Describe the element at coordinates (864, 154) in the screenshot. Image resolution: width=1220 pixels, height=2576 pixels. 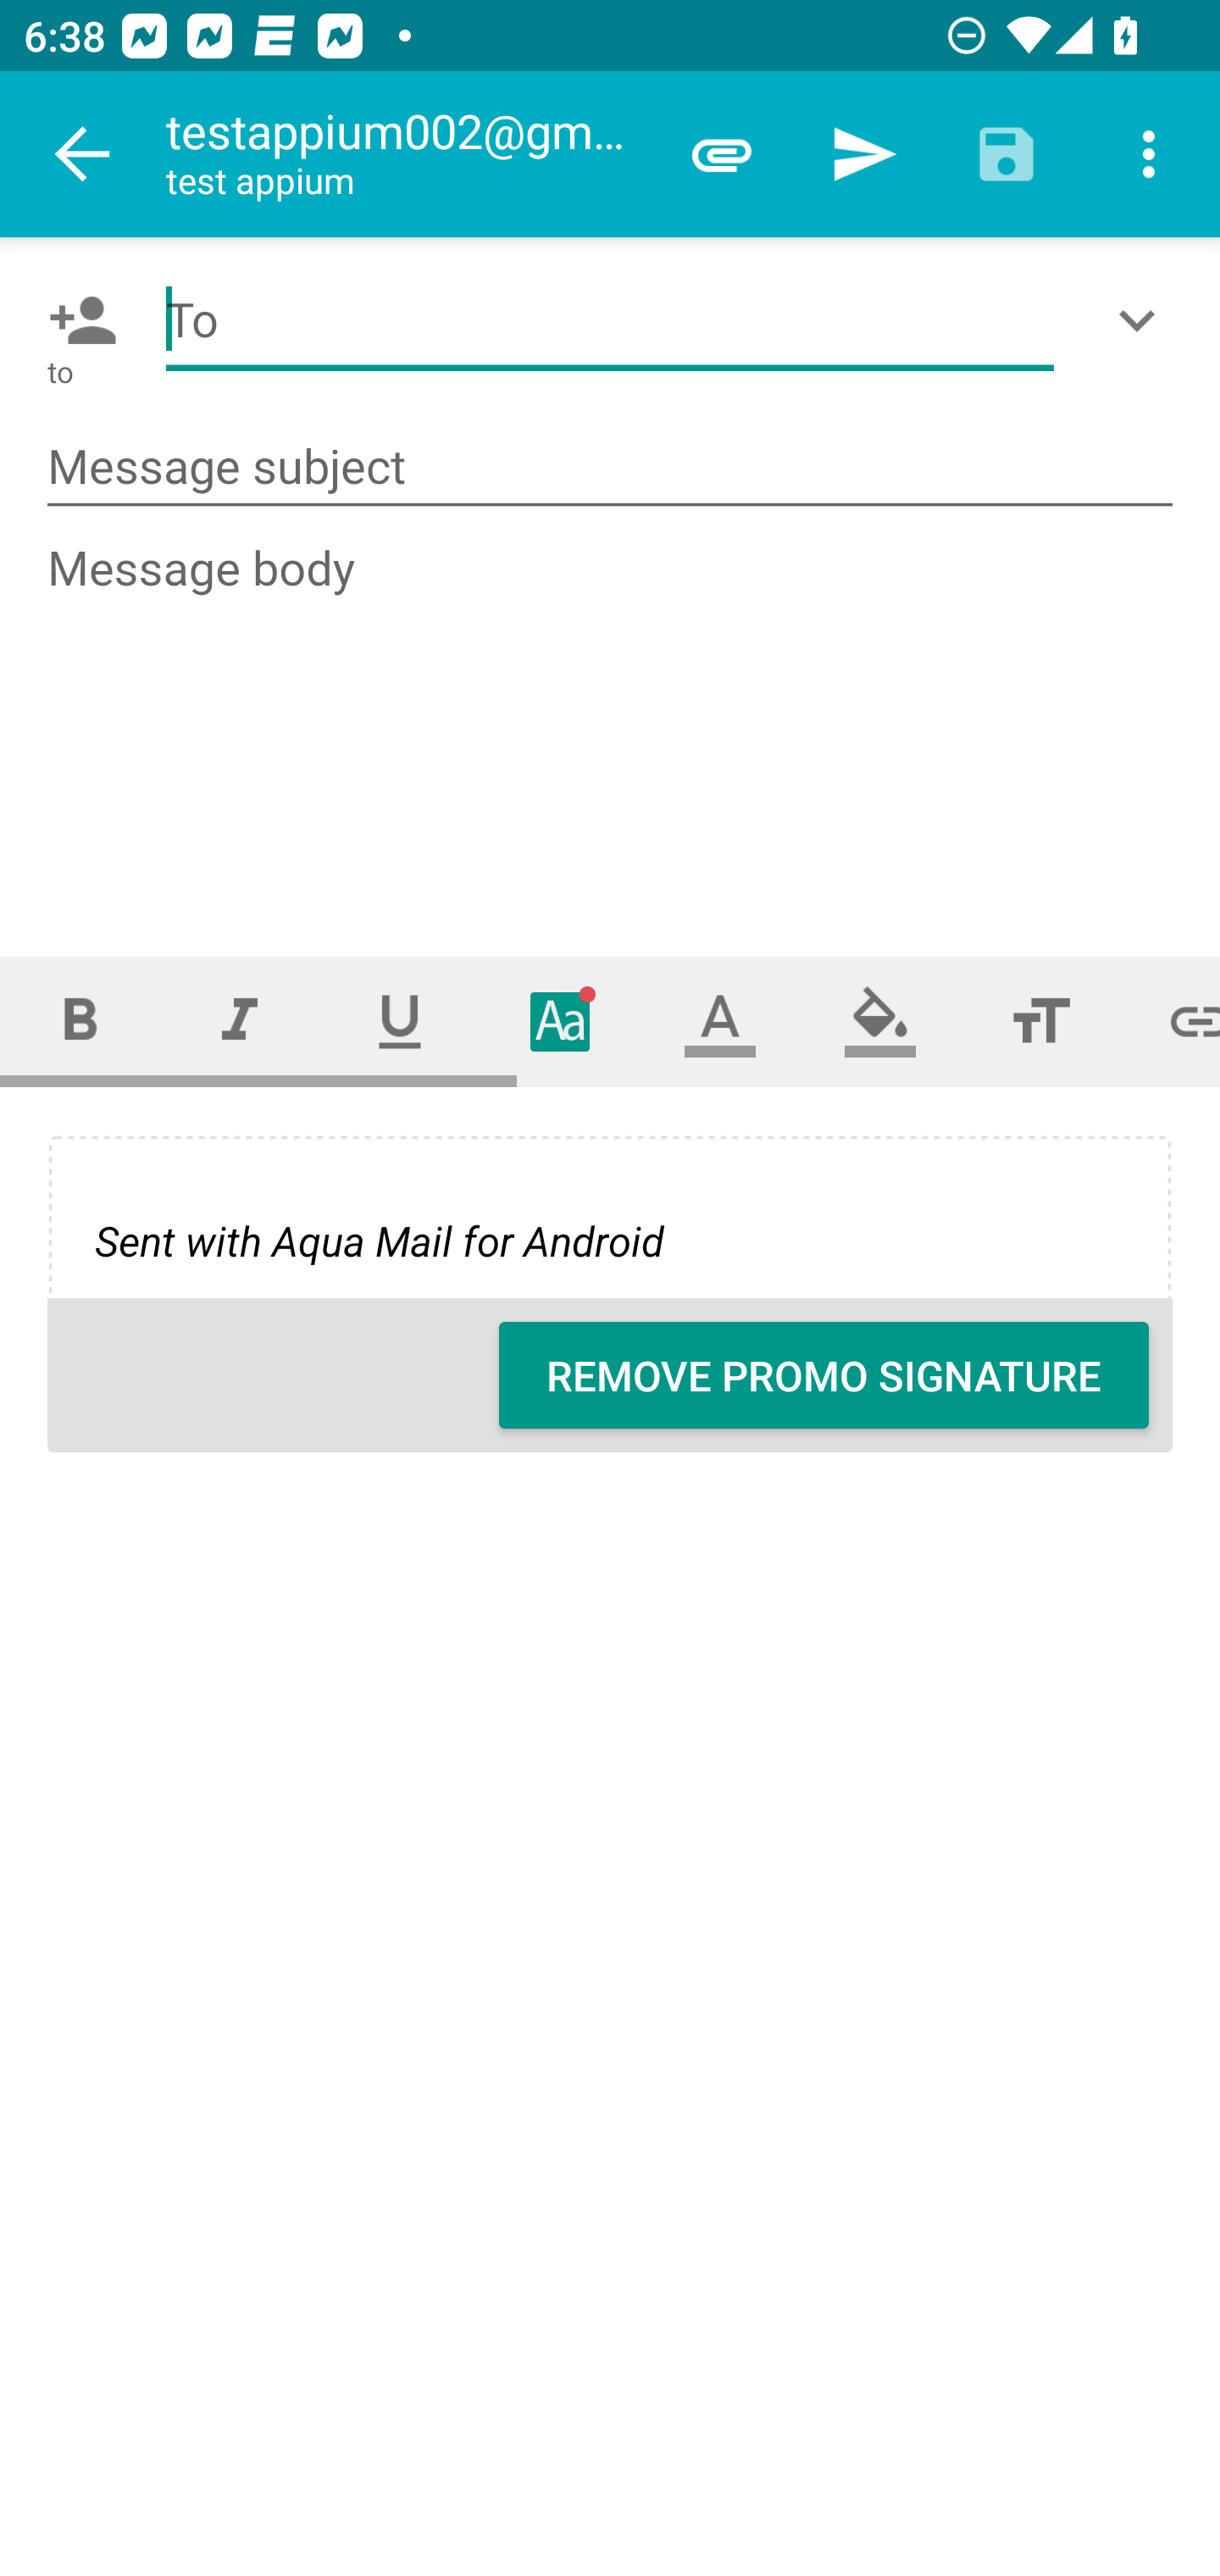
I see `Send` at that location.